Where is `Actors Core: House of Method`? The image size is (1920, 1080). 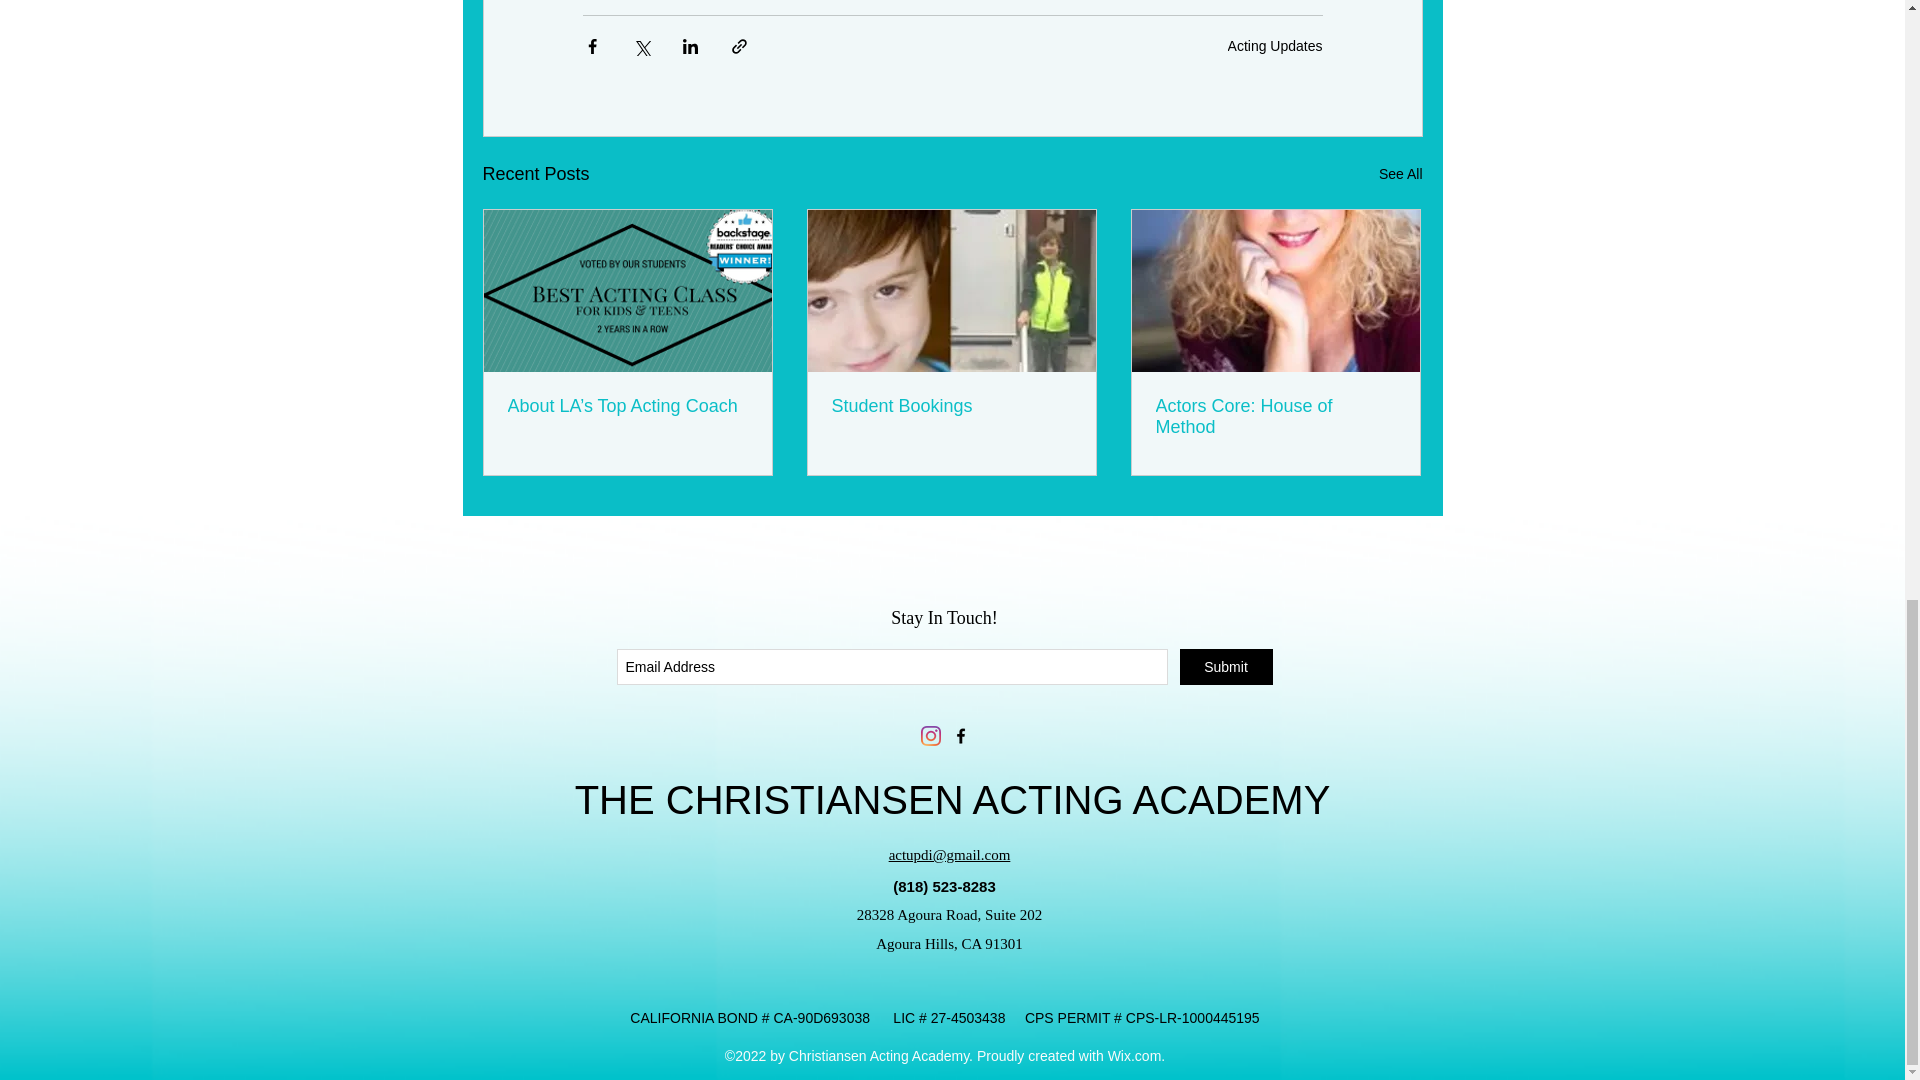 Actors Core: House of Method is located at coordinates (1275, 417).